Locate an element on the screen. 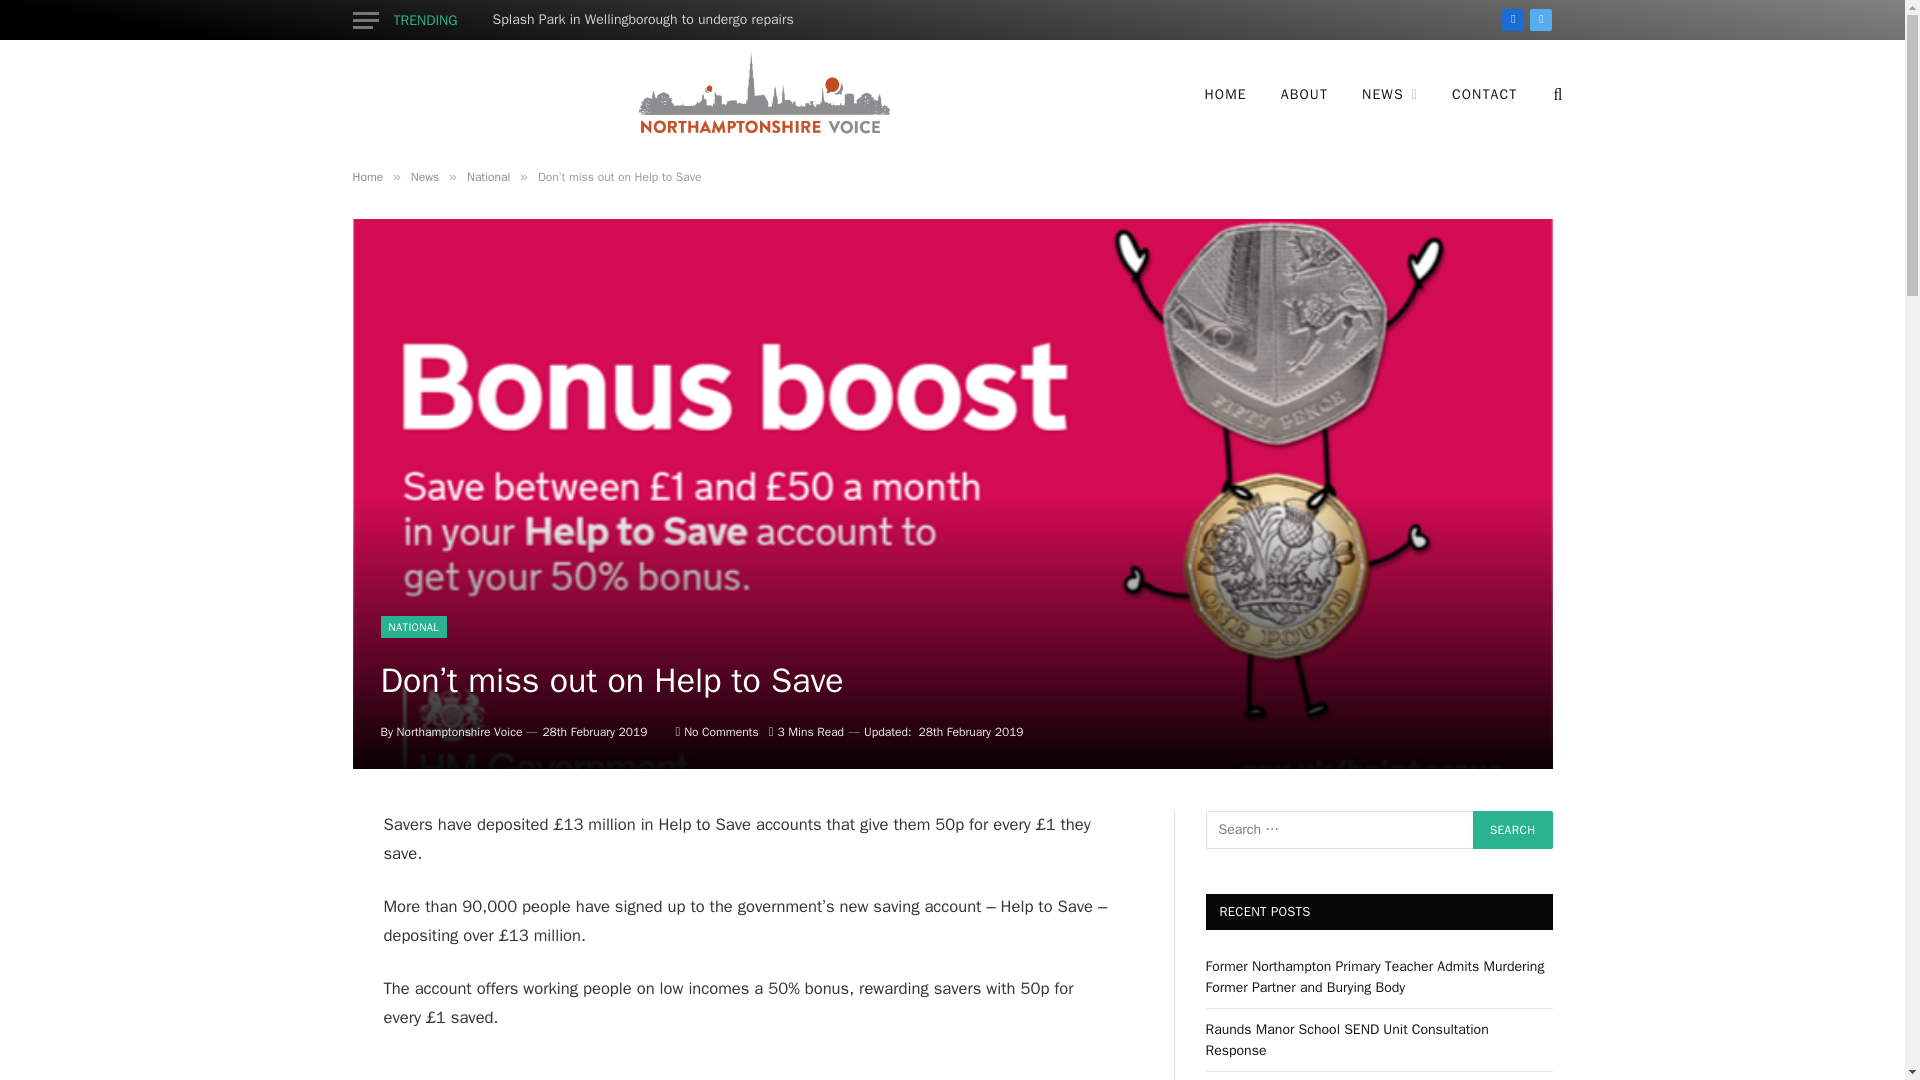 The image size is (1920, 1080). Splash Park in Wellingborough to undergo repairs is located at coordinates (648, 20).